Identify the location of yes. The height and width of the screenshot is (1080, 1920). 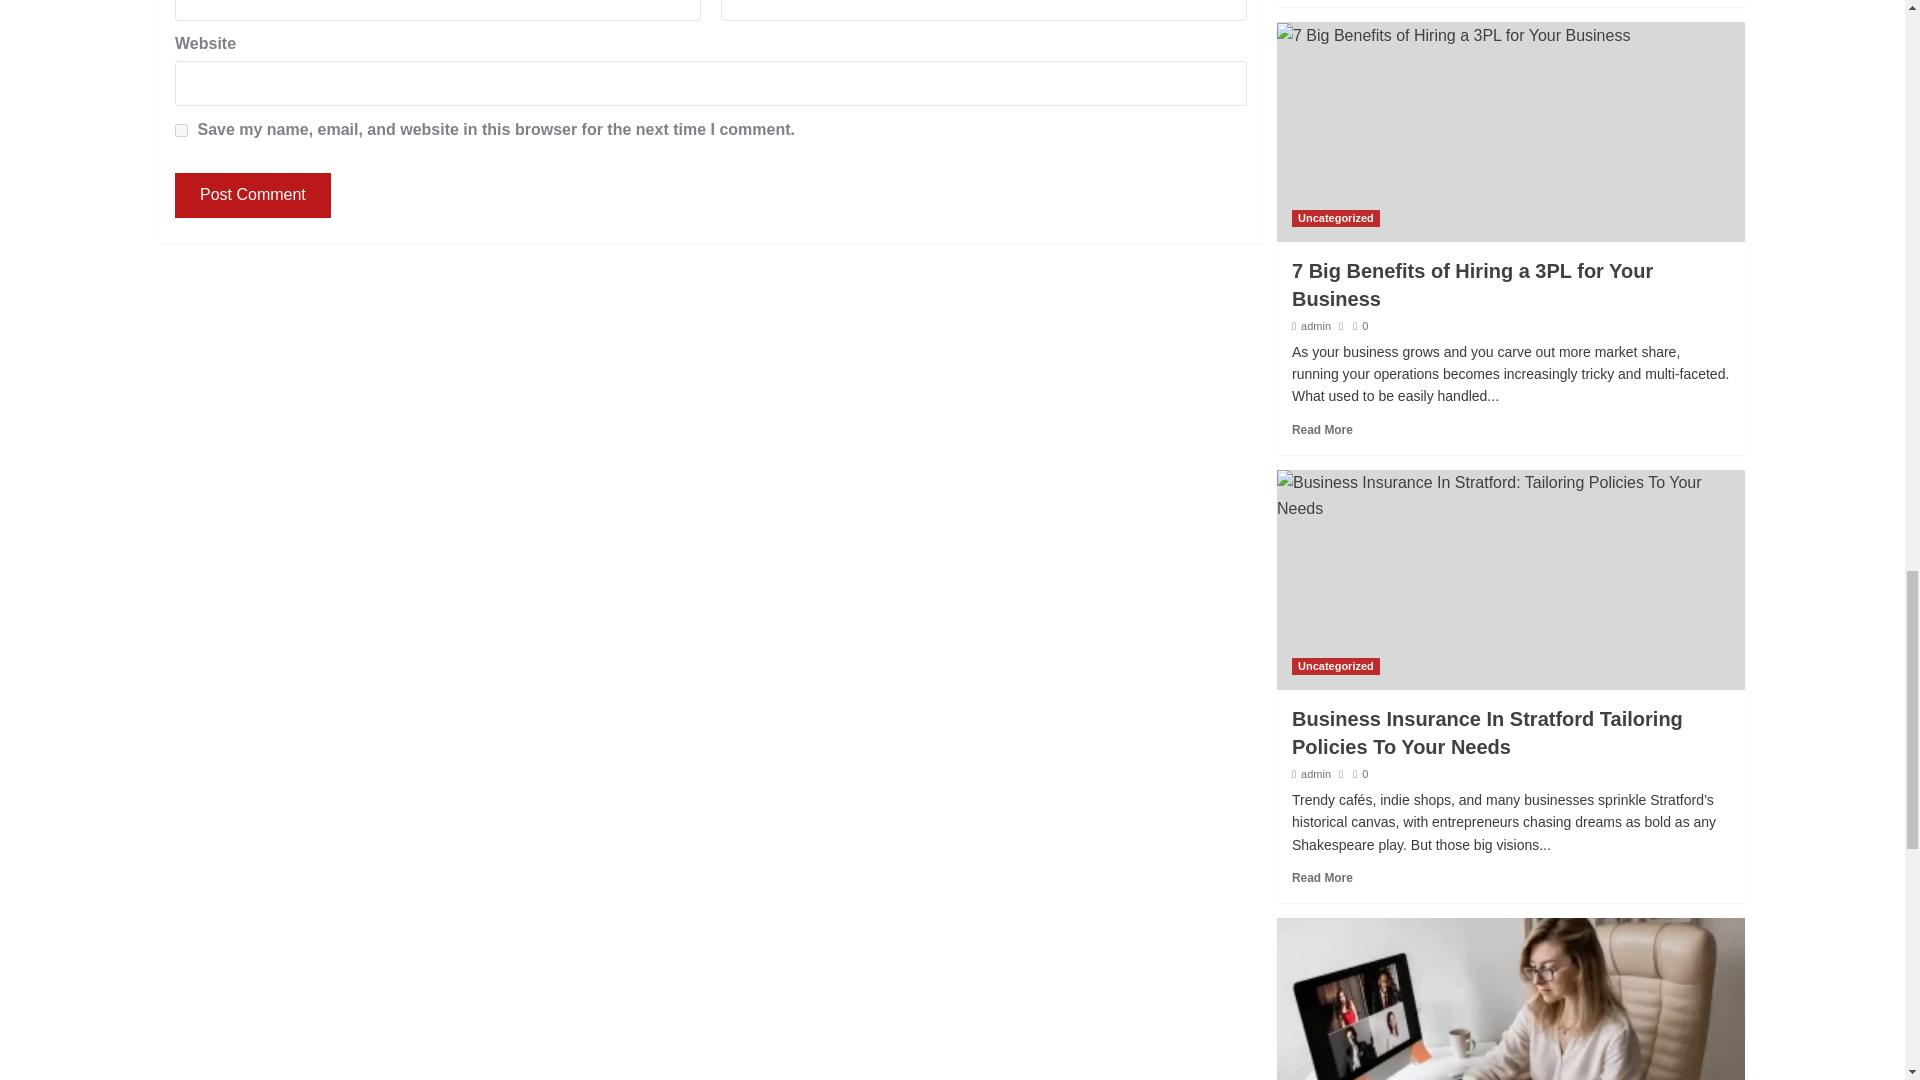
(181, 130).